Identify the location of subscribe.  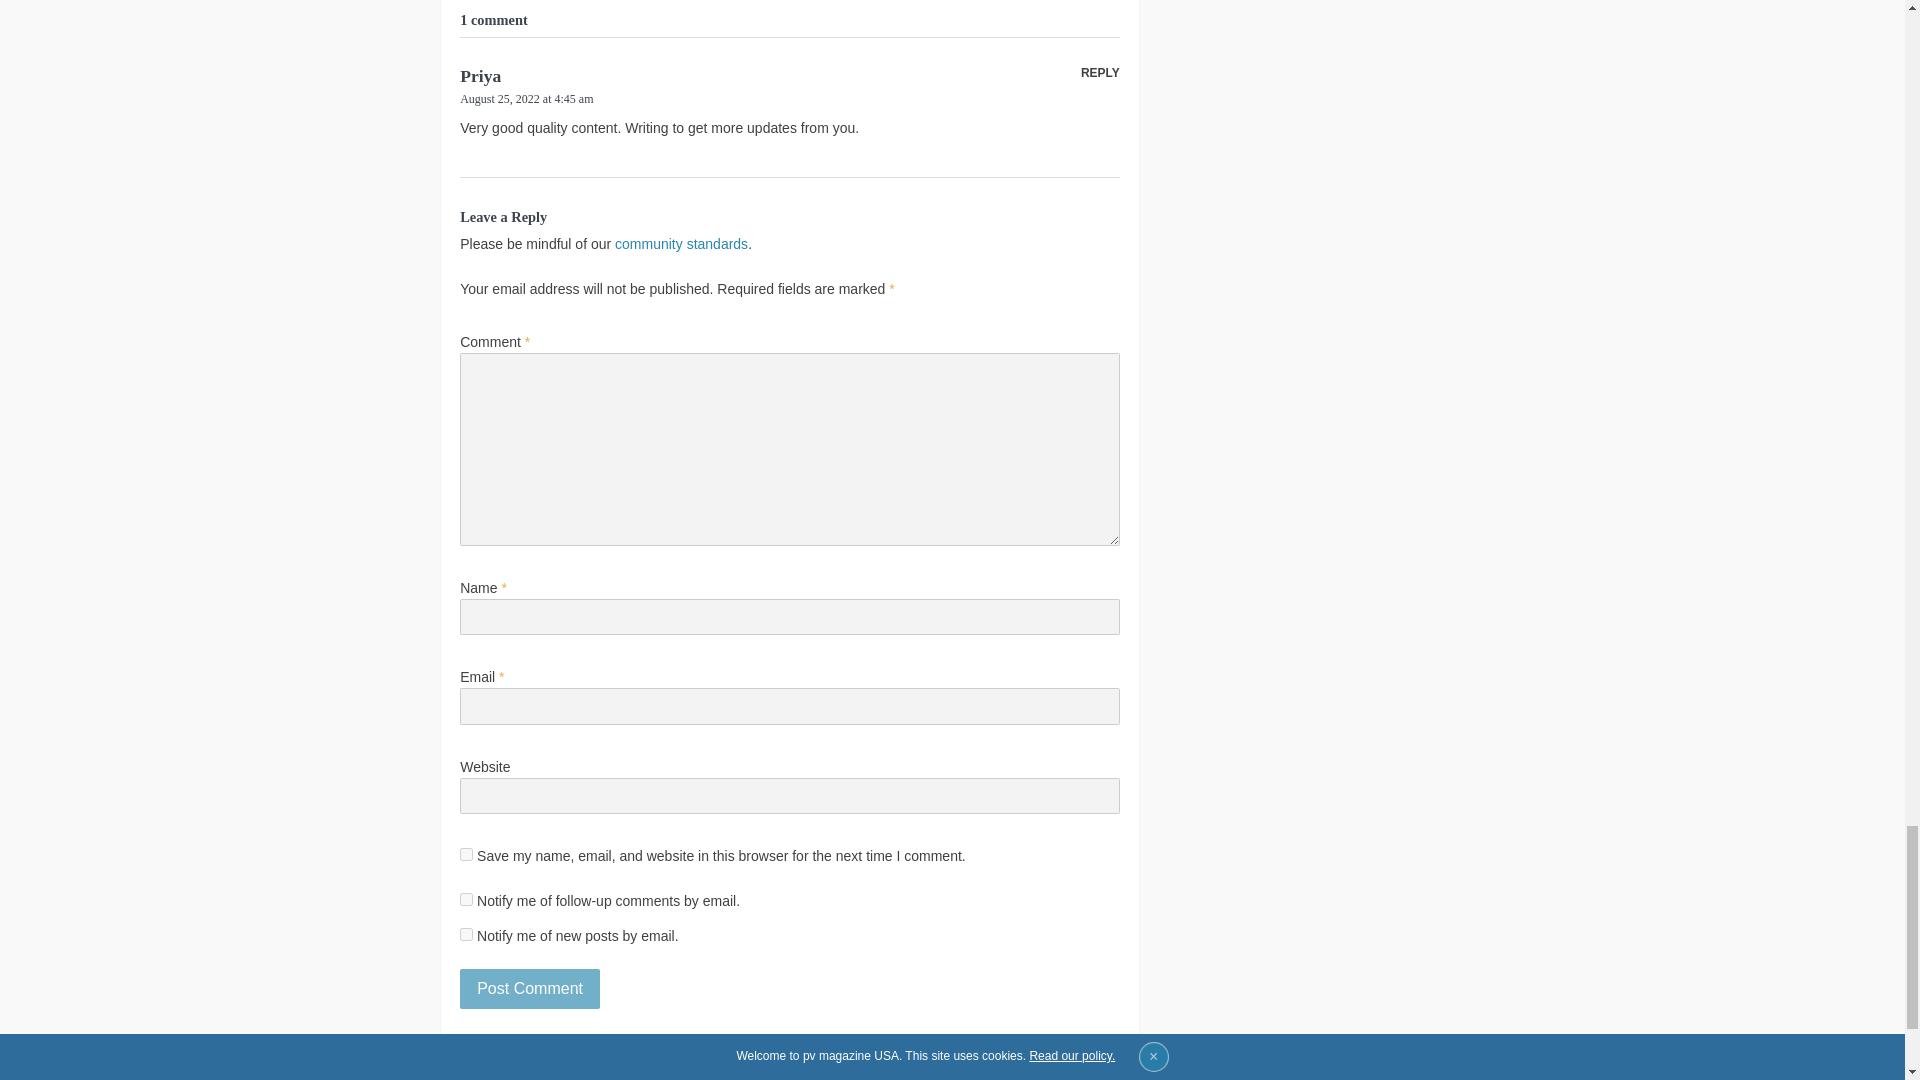
(466, 934).